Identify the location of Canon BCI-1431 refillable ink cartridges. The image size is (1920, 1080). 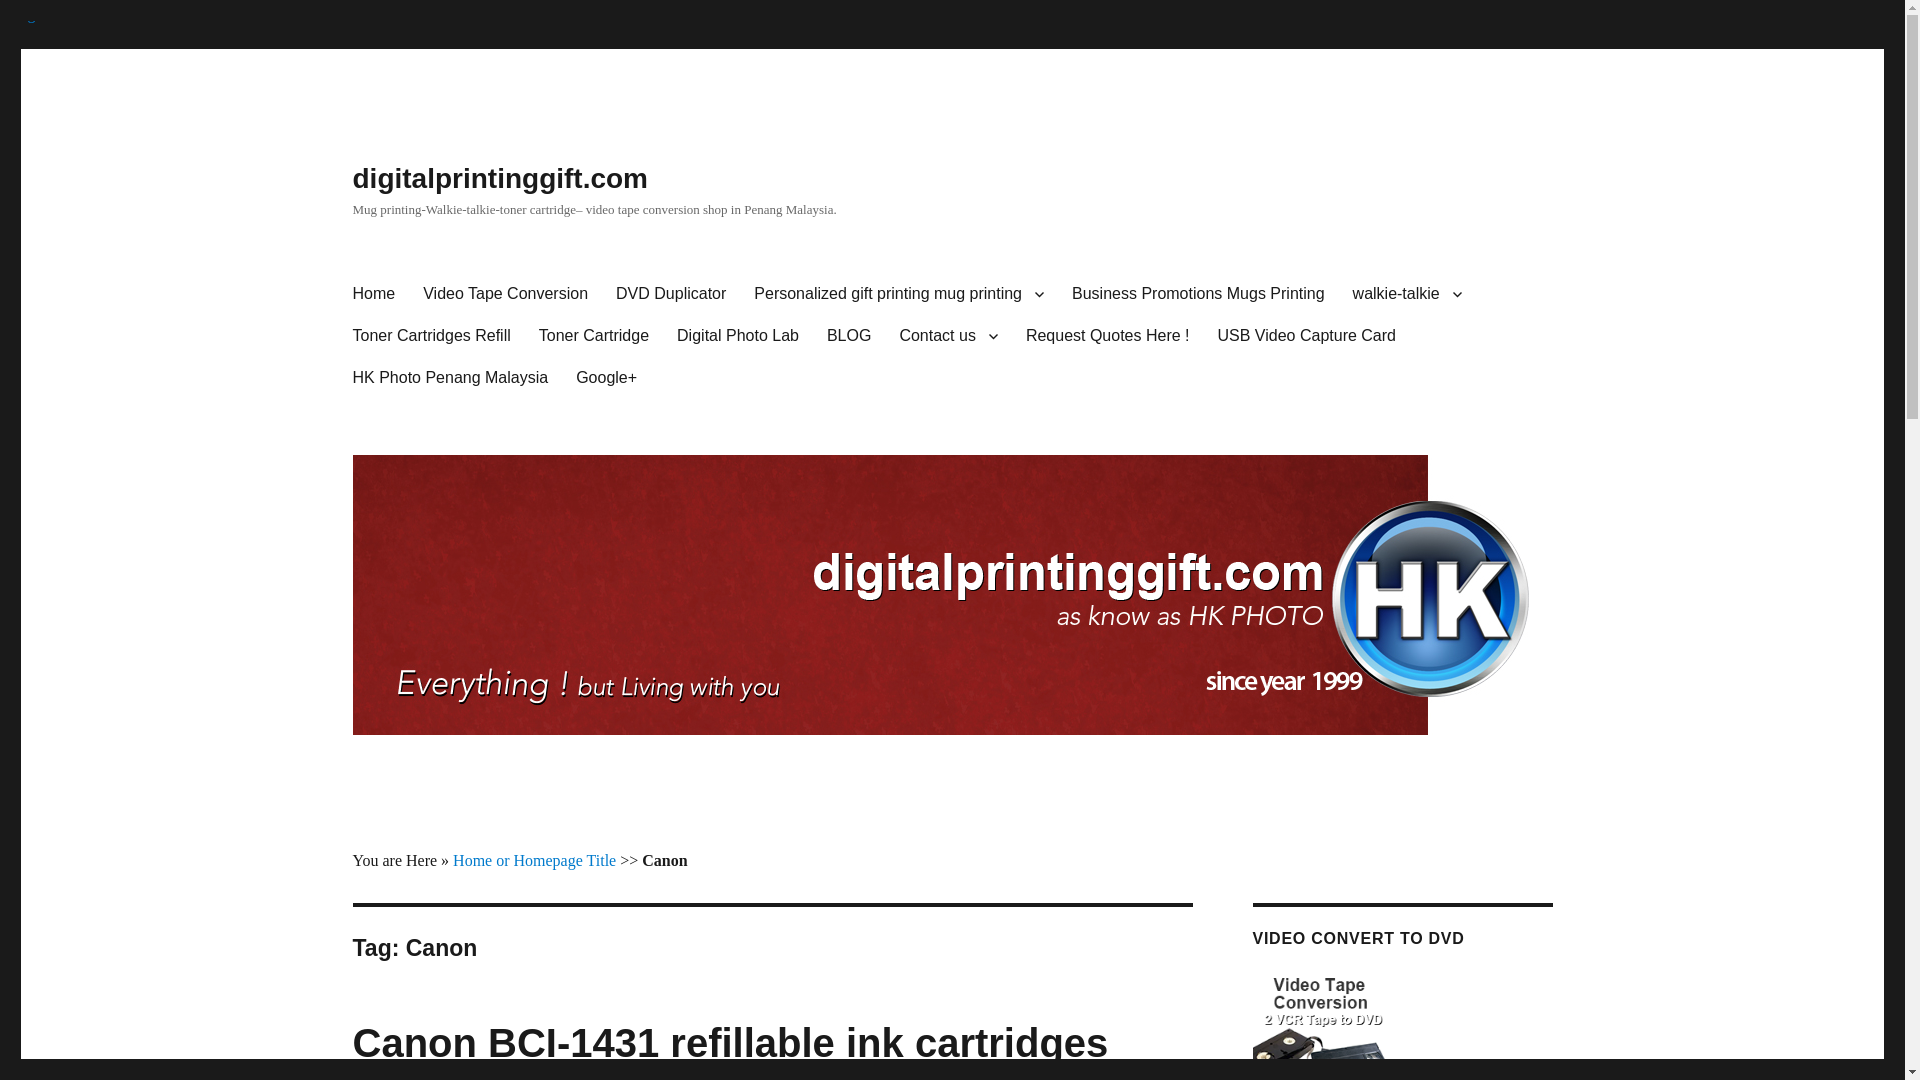
(729, 1042).